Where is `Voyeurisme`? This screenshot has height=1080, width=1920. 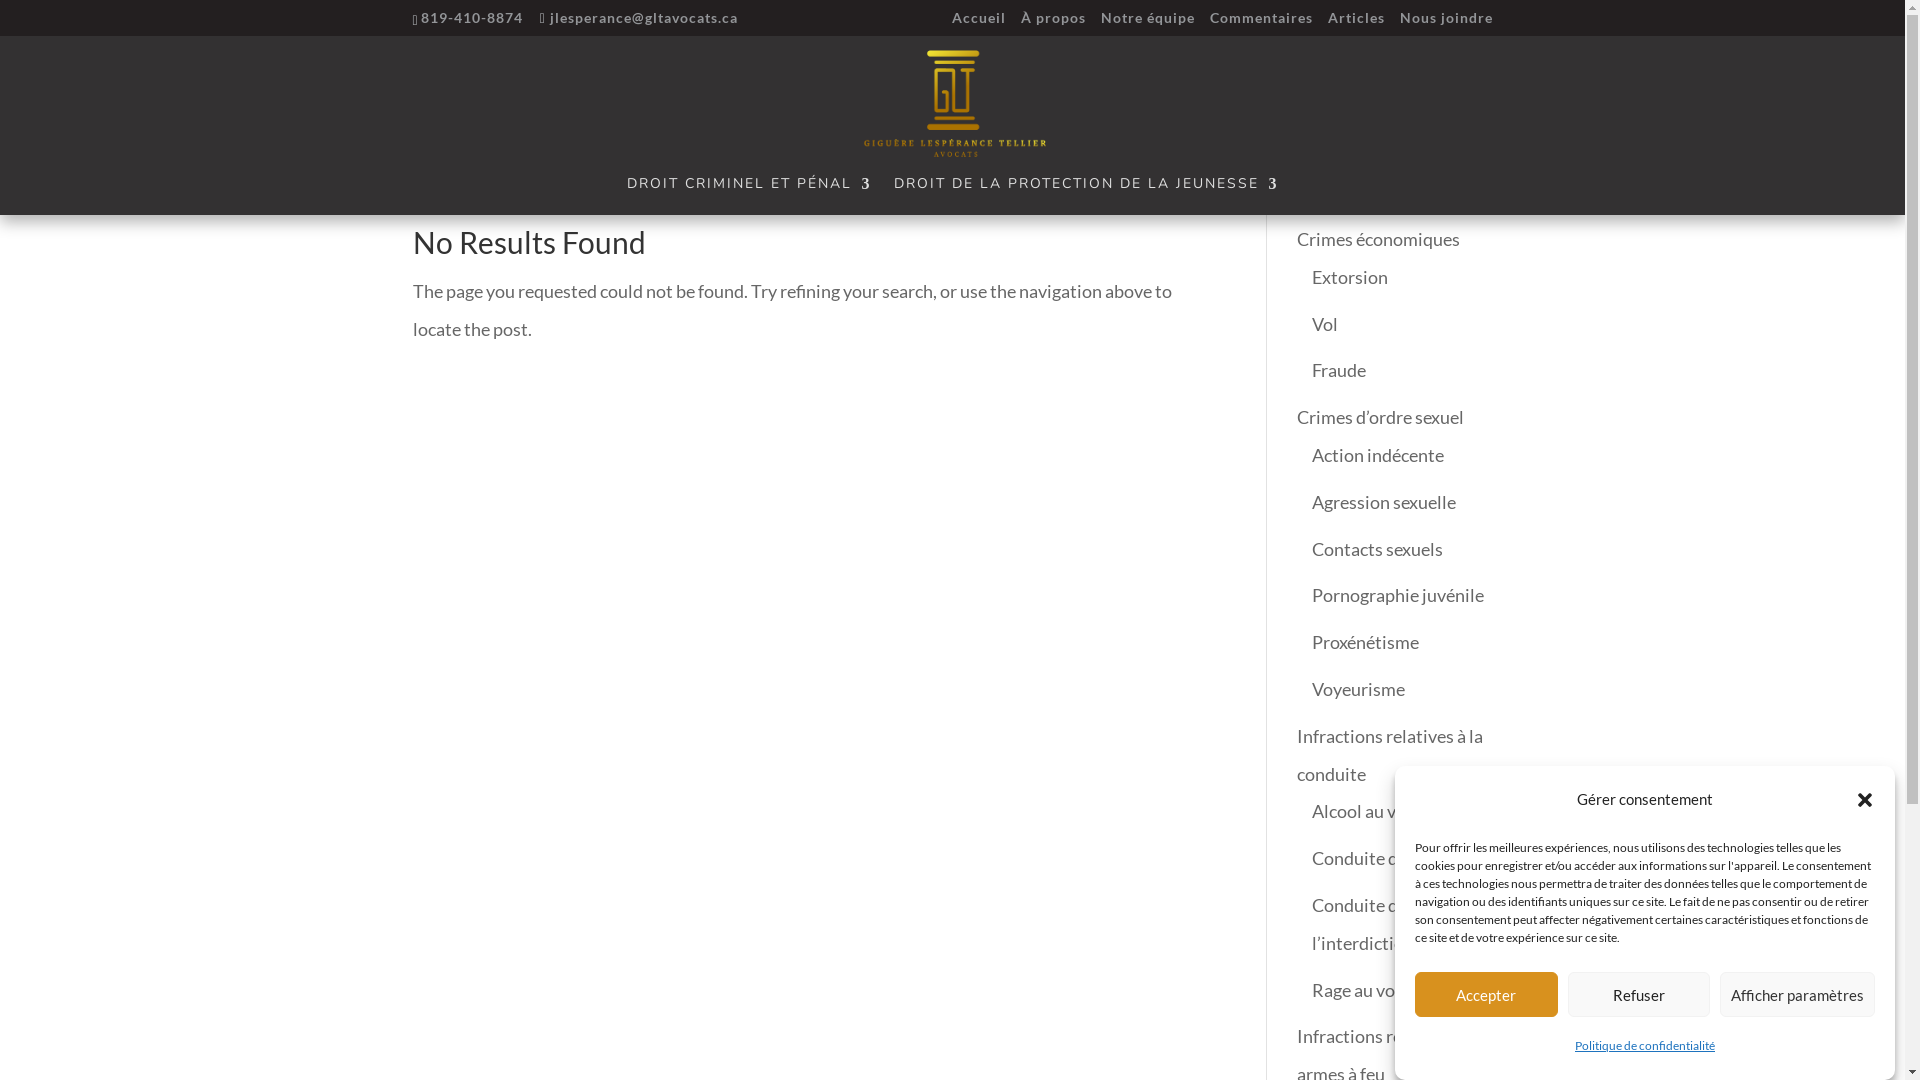 Voyeurisme is located at coordinates (1358, 689).